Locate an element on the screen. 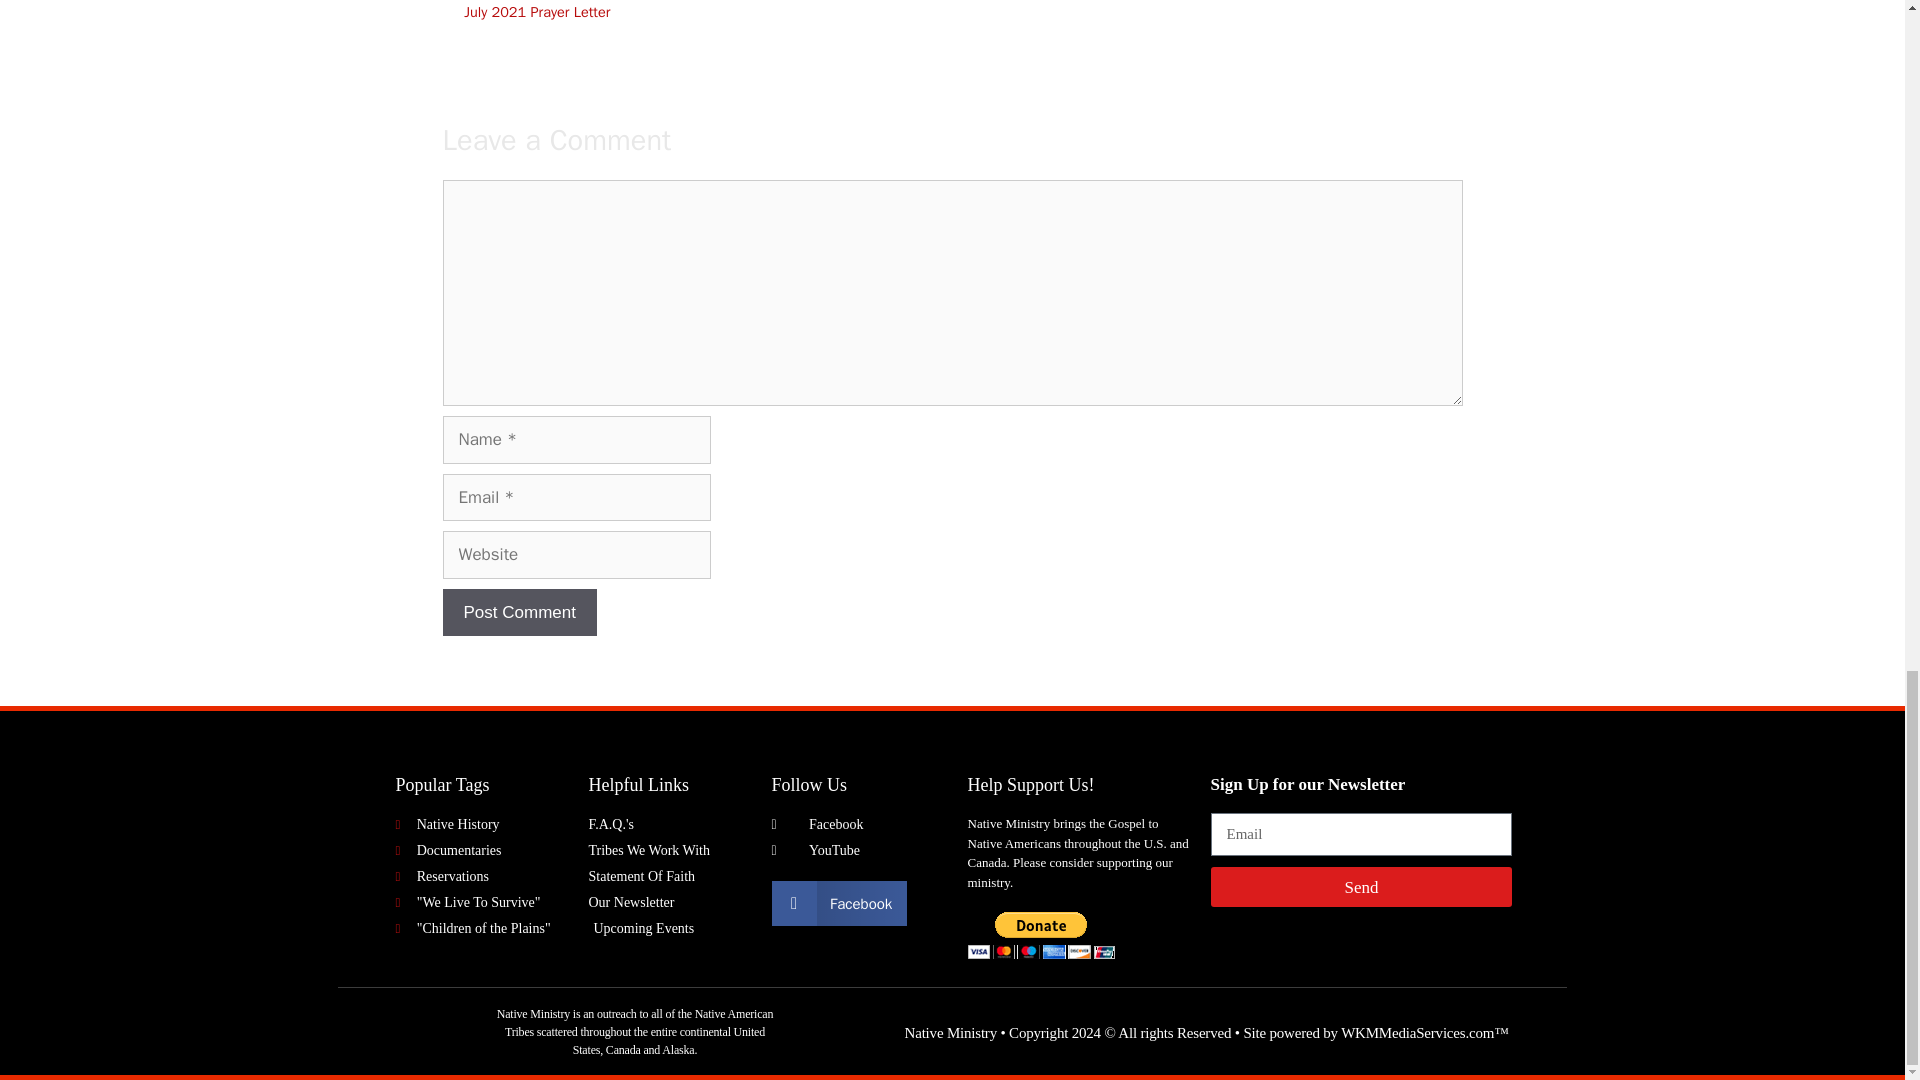 The height and width of the screenshot is (1080, 1920). PayPal - The safer, easier way to pay online! is located at coordinates (1041, 935).